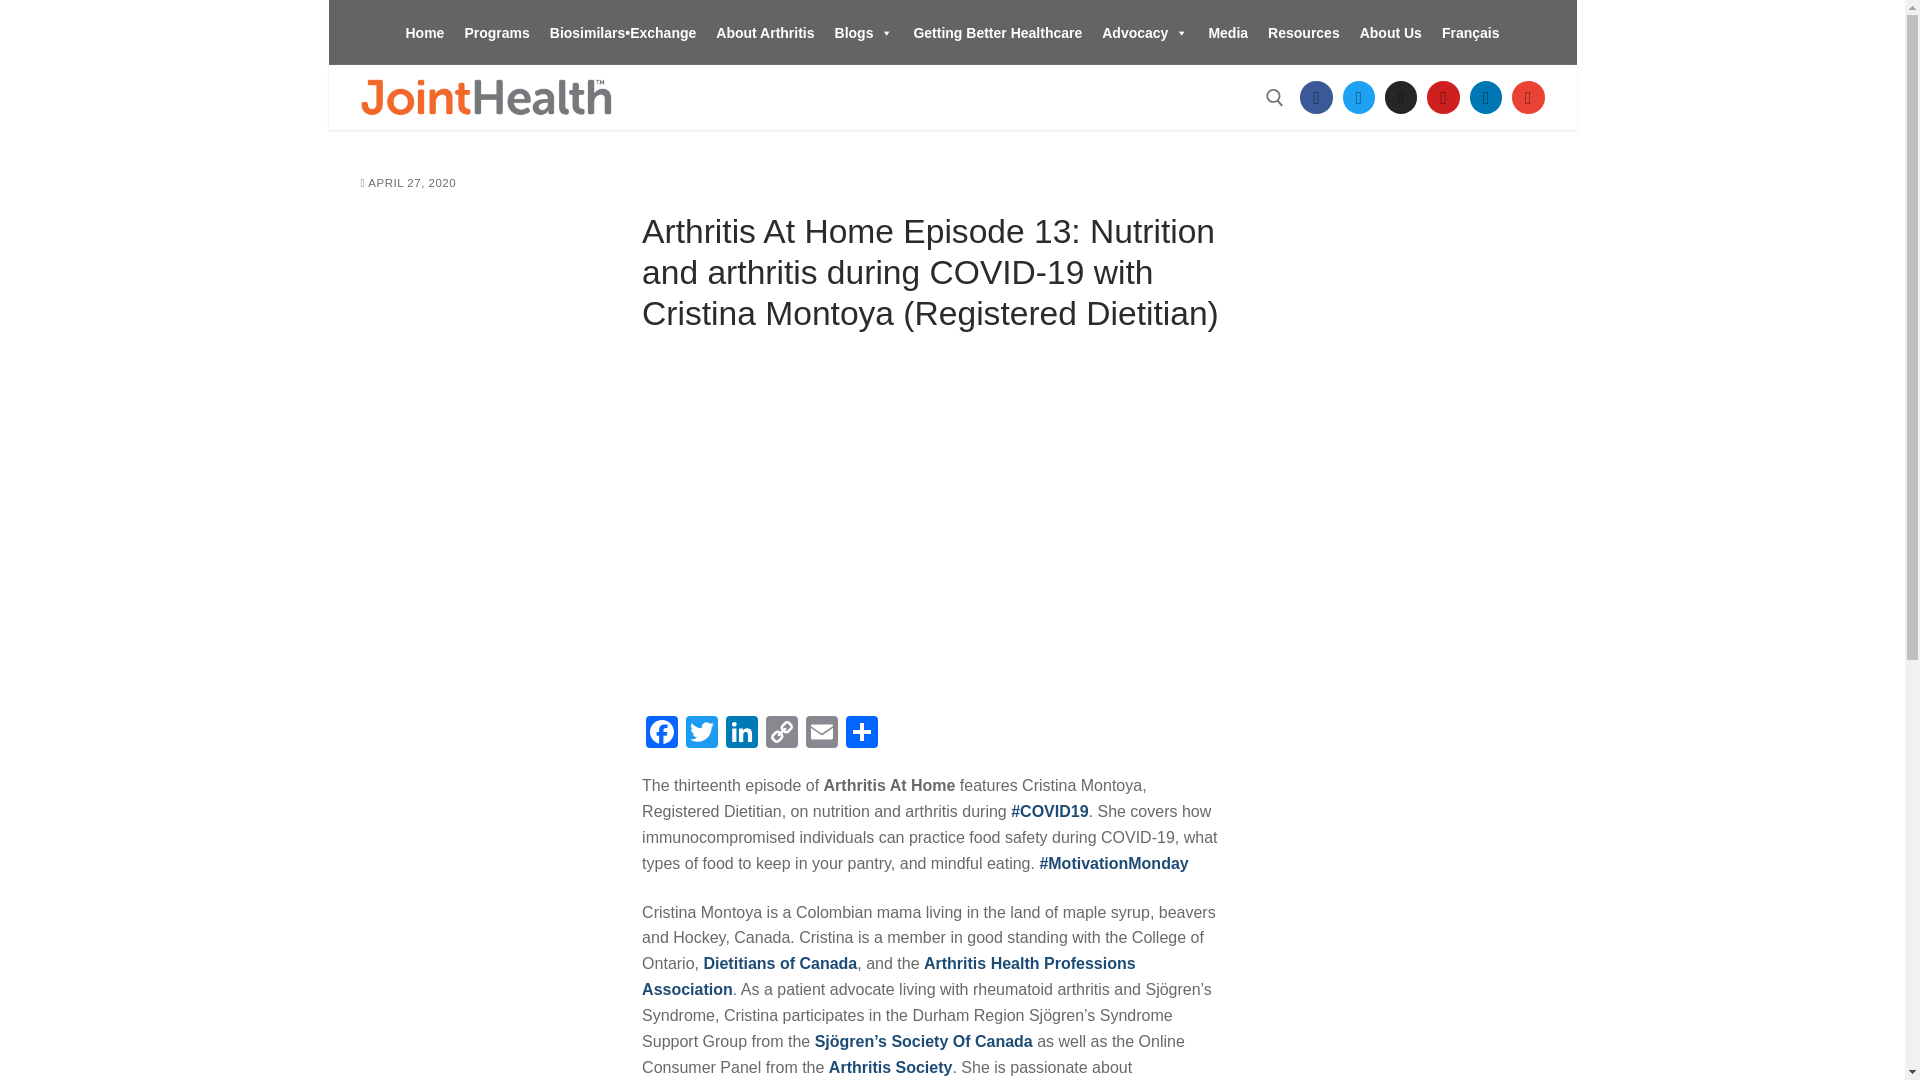 This screenshot has height=1080, width=1920. I want to click on Media, so click(1228, 31).